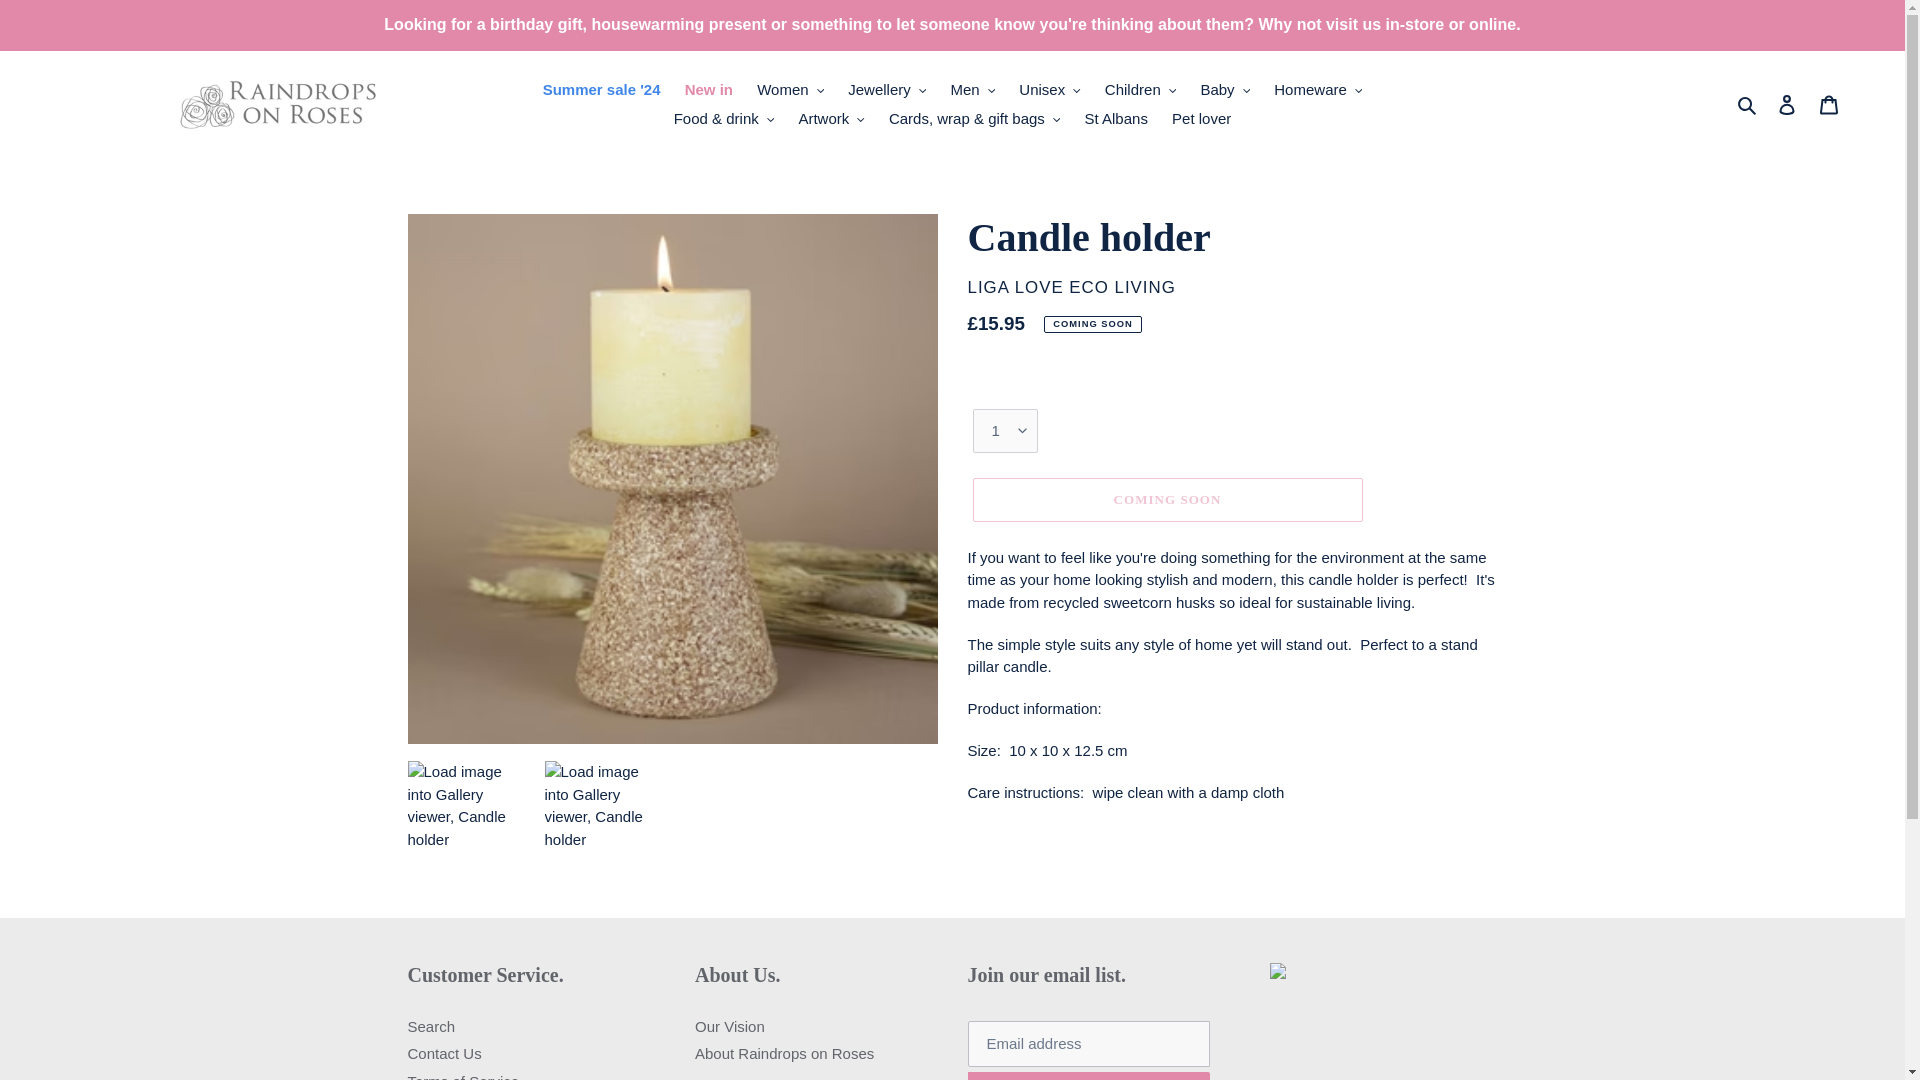  I want to click on Summer sale '24, so click(602, 90).